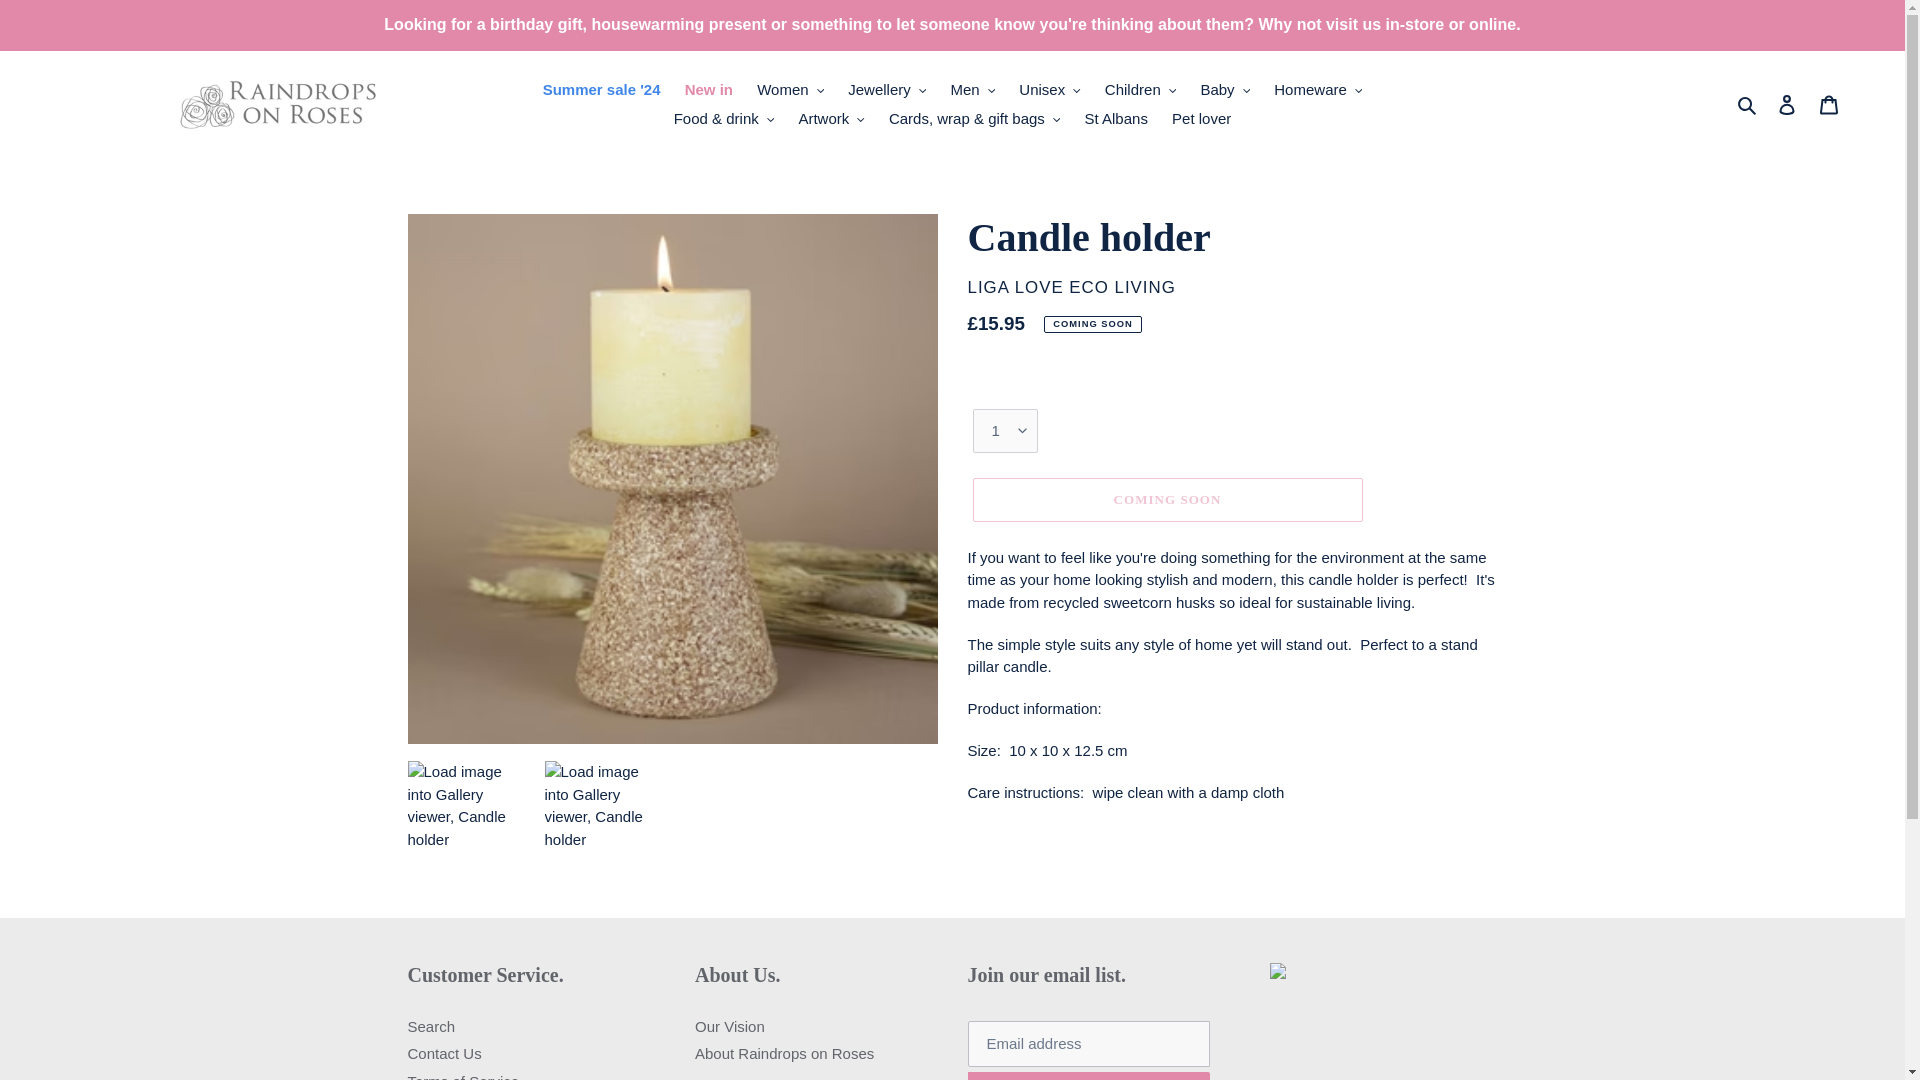  I want to click on Summer sale '24, so click(602, 90).